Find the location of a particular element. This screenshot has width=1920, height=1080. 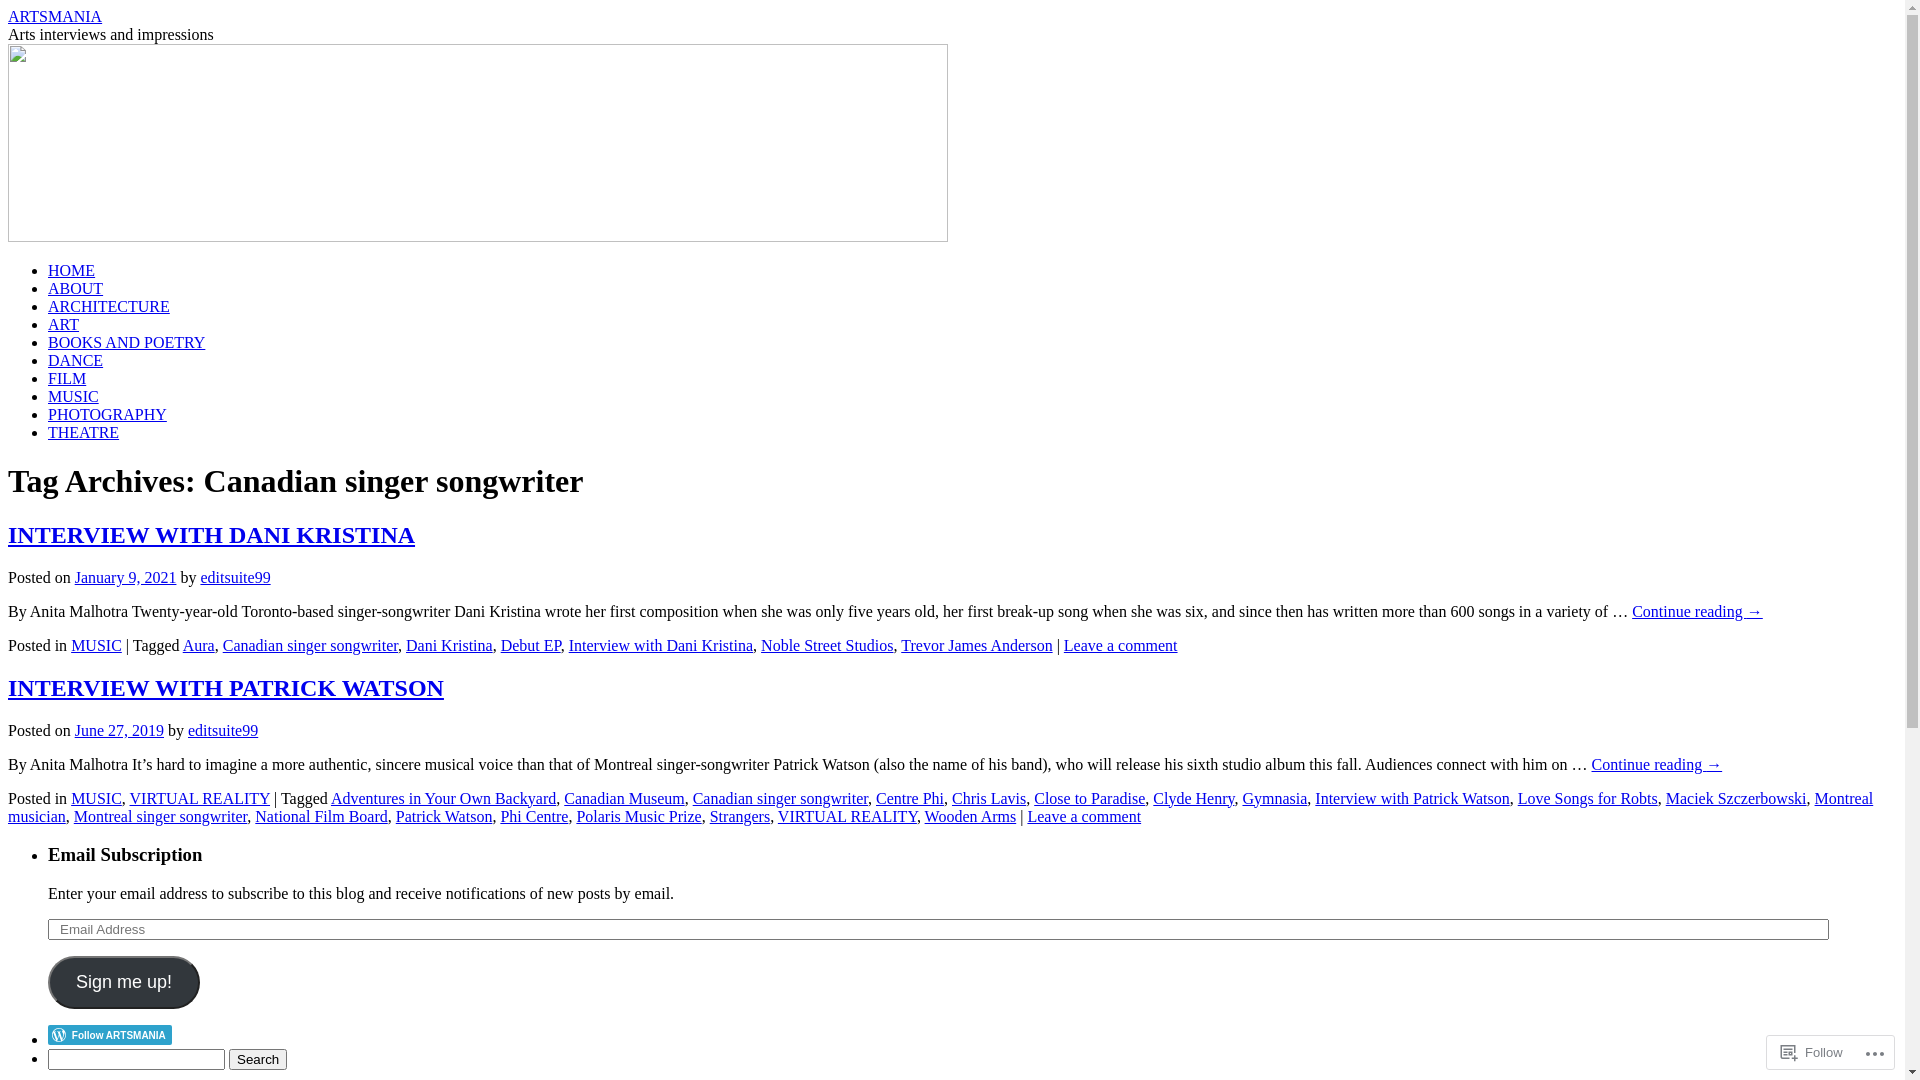

Close to Paradise is located at coordinates (1090, 798).